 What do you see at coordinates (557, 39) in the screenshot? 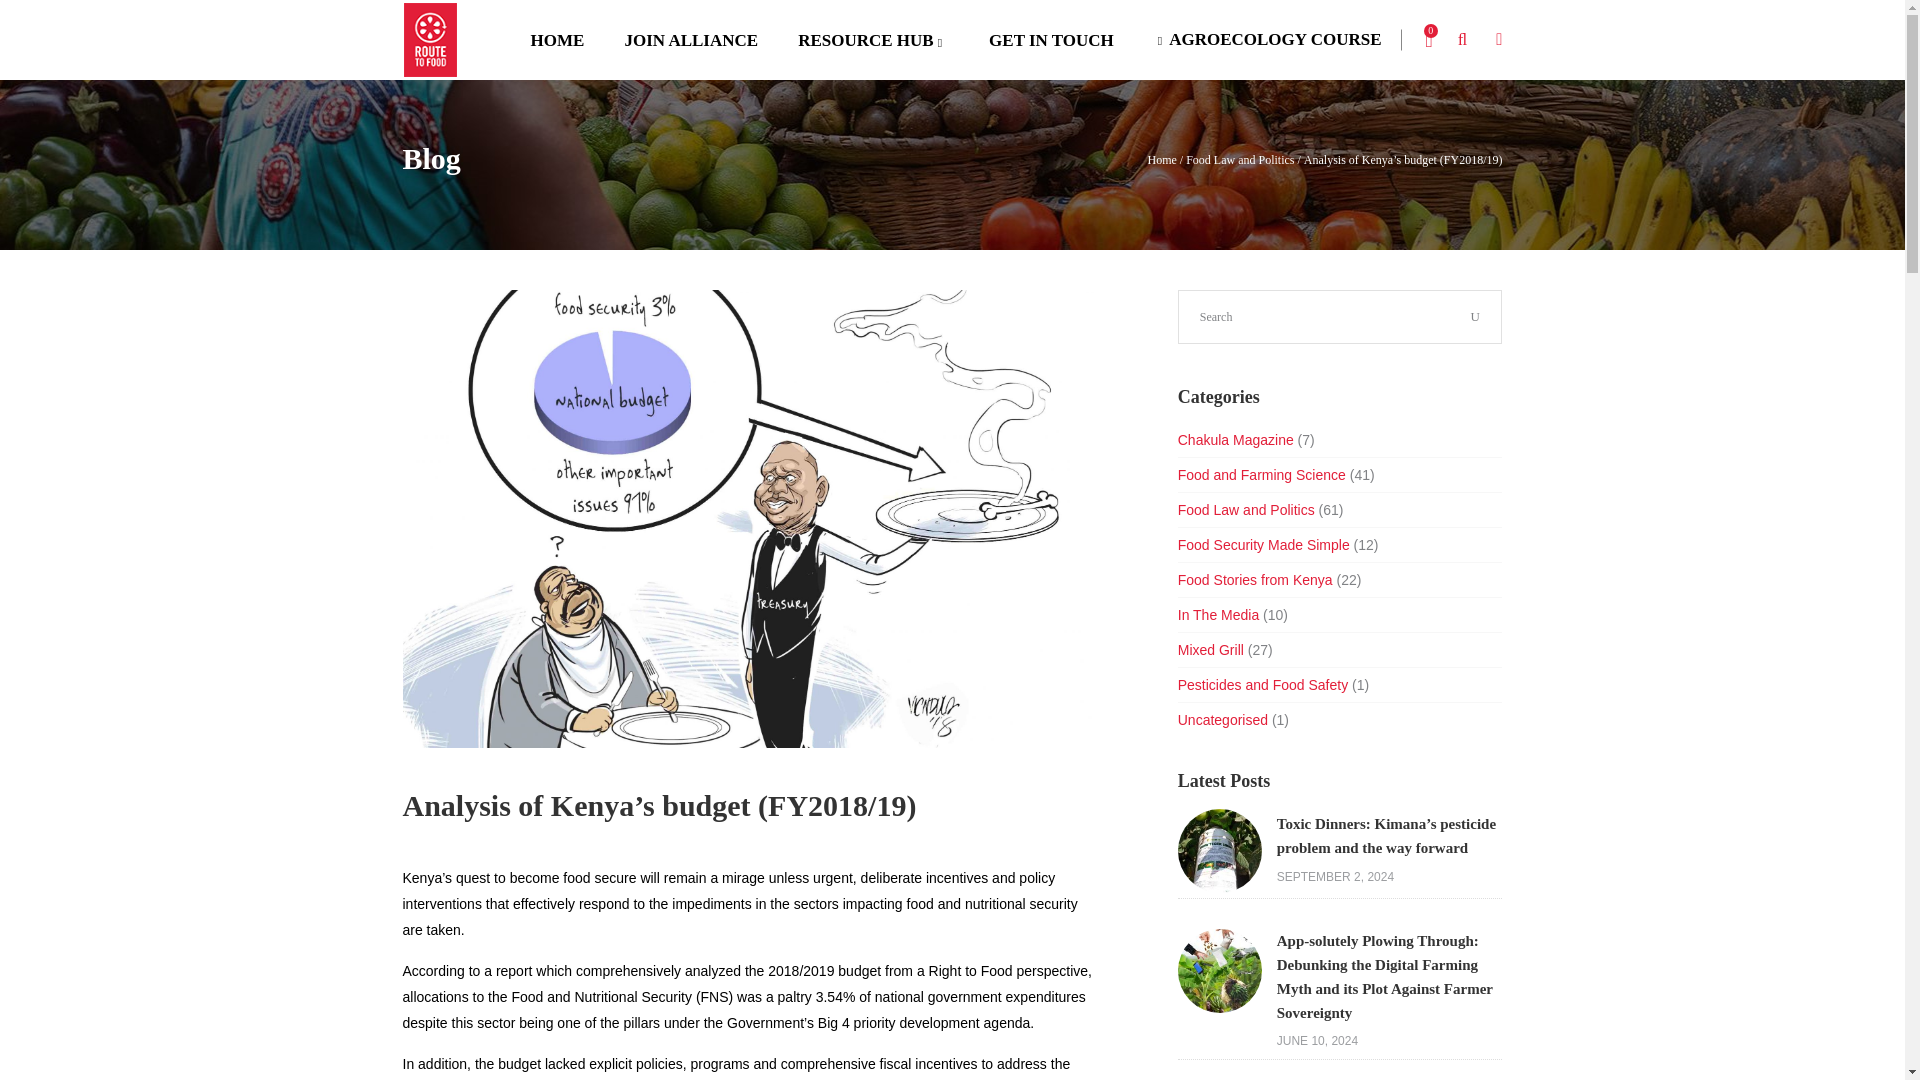
I see `HOME` at bounding box center [557, 39].